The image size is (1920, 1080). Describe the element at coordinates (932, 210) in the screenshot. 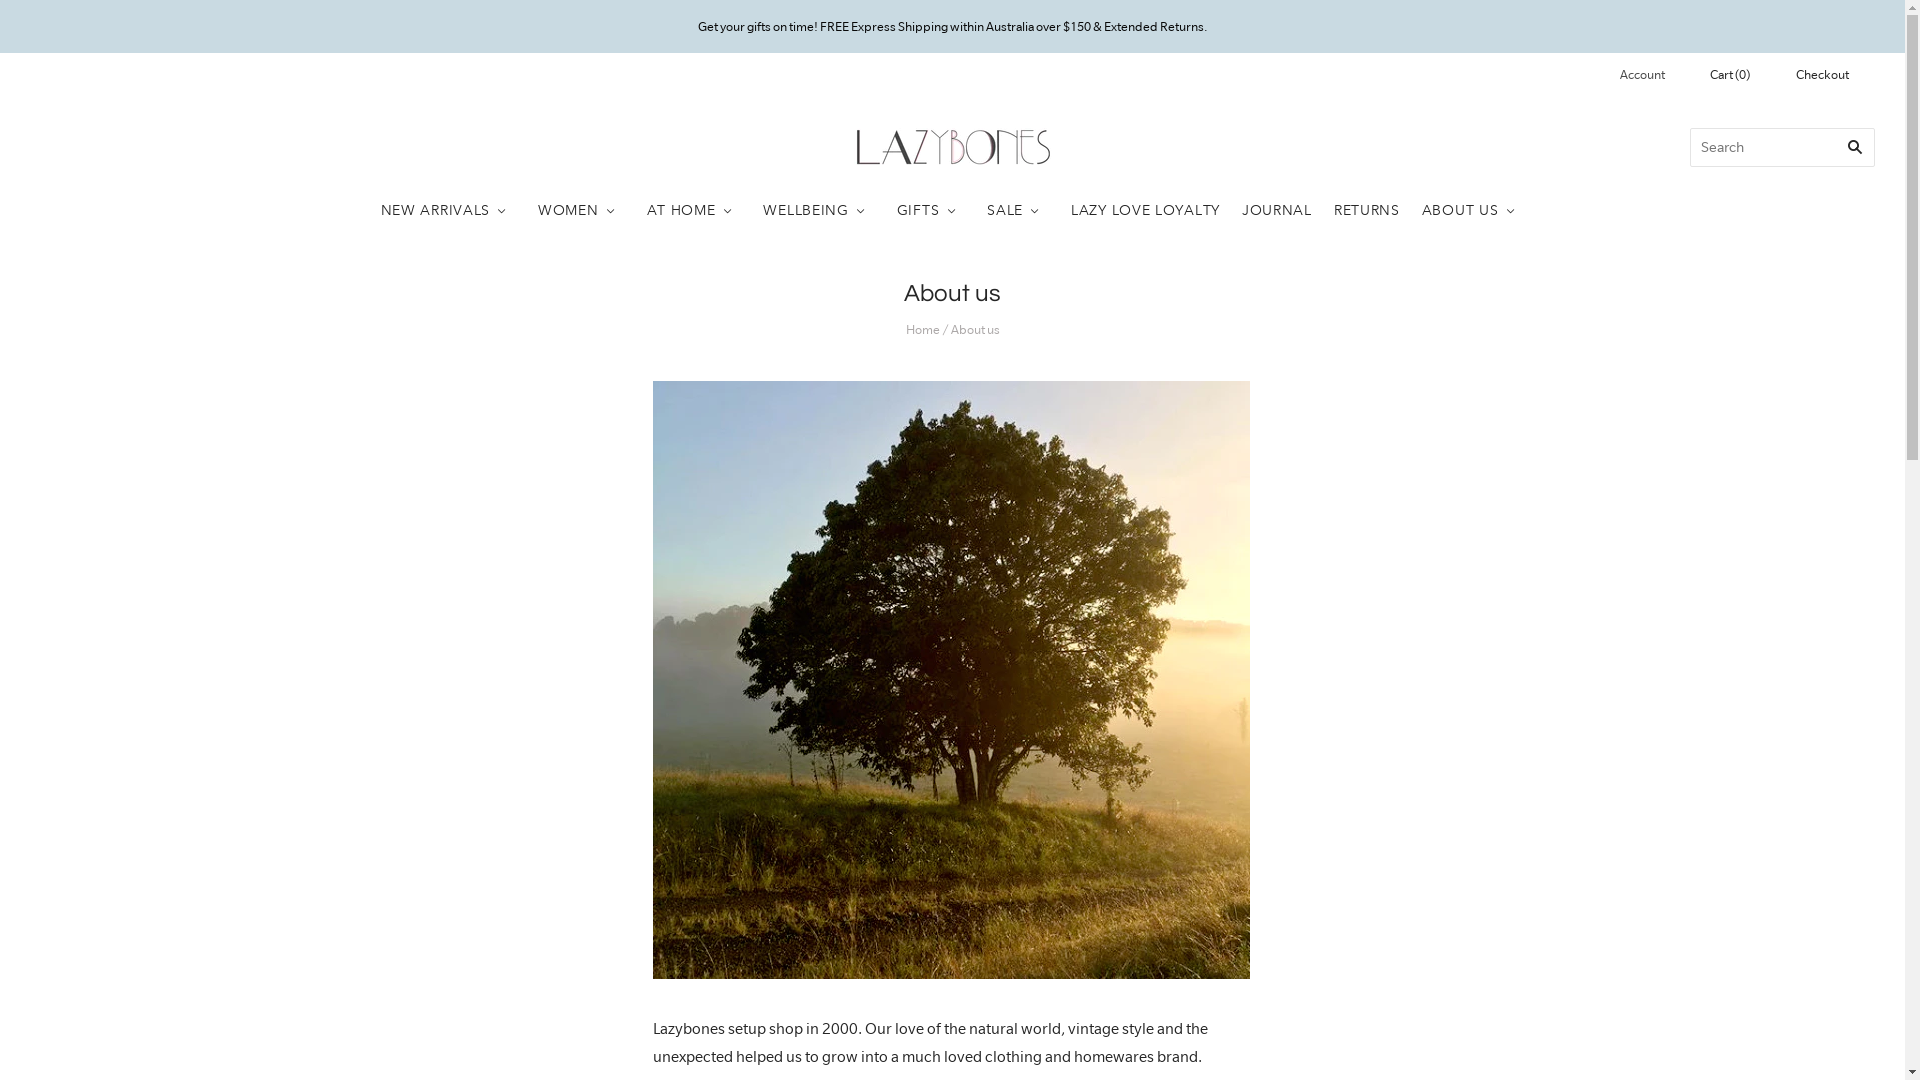

I see `GIFTS` at that location.